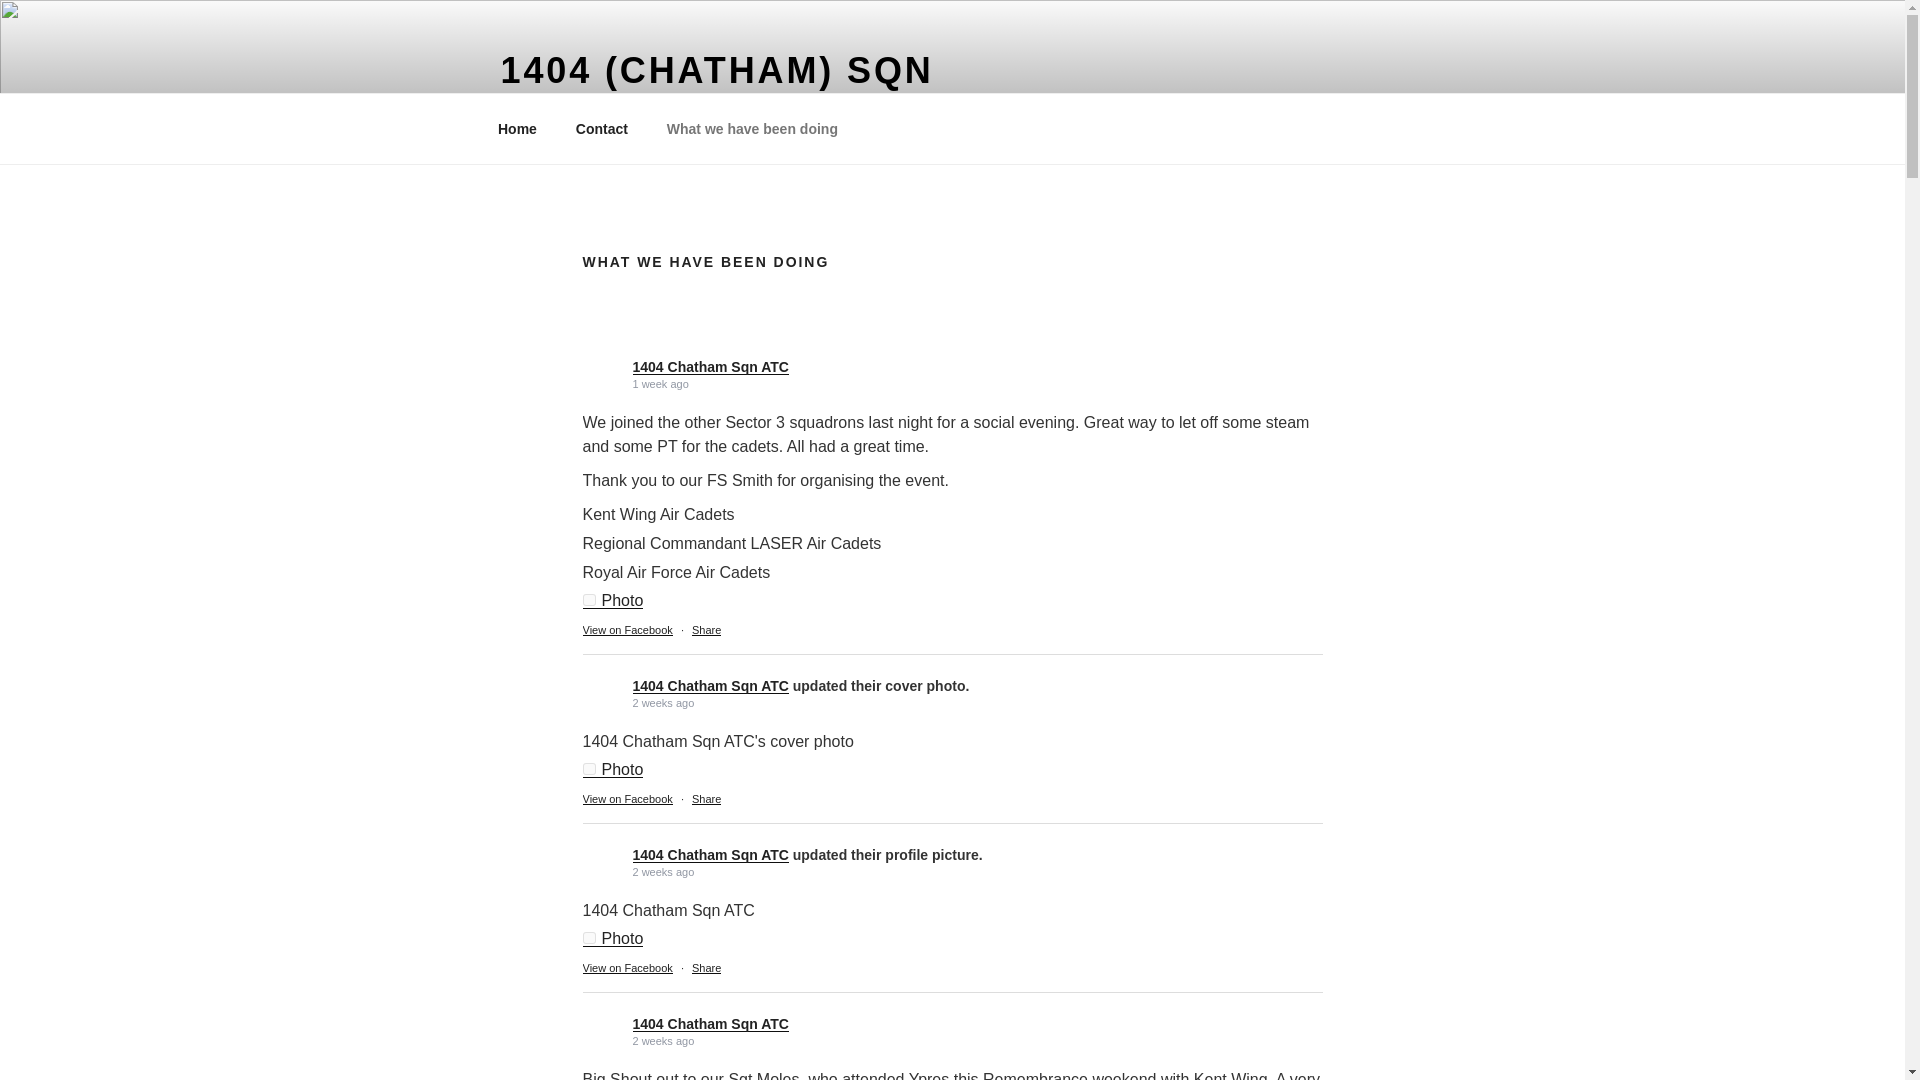  Describe the element at coordinates (612, 600) in the screenshot. I see `Photo` at that location.